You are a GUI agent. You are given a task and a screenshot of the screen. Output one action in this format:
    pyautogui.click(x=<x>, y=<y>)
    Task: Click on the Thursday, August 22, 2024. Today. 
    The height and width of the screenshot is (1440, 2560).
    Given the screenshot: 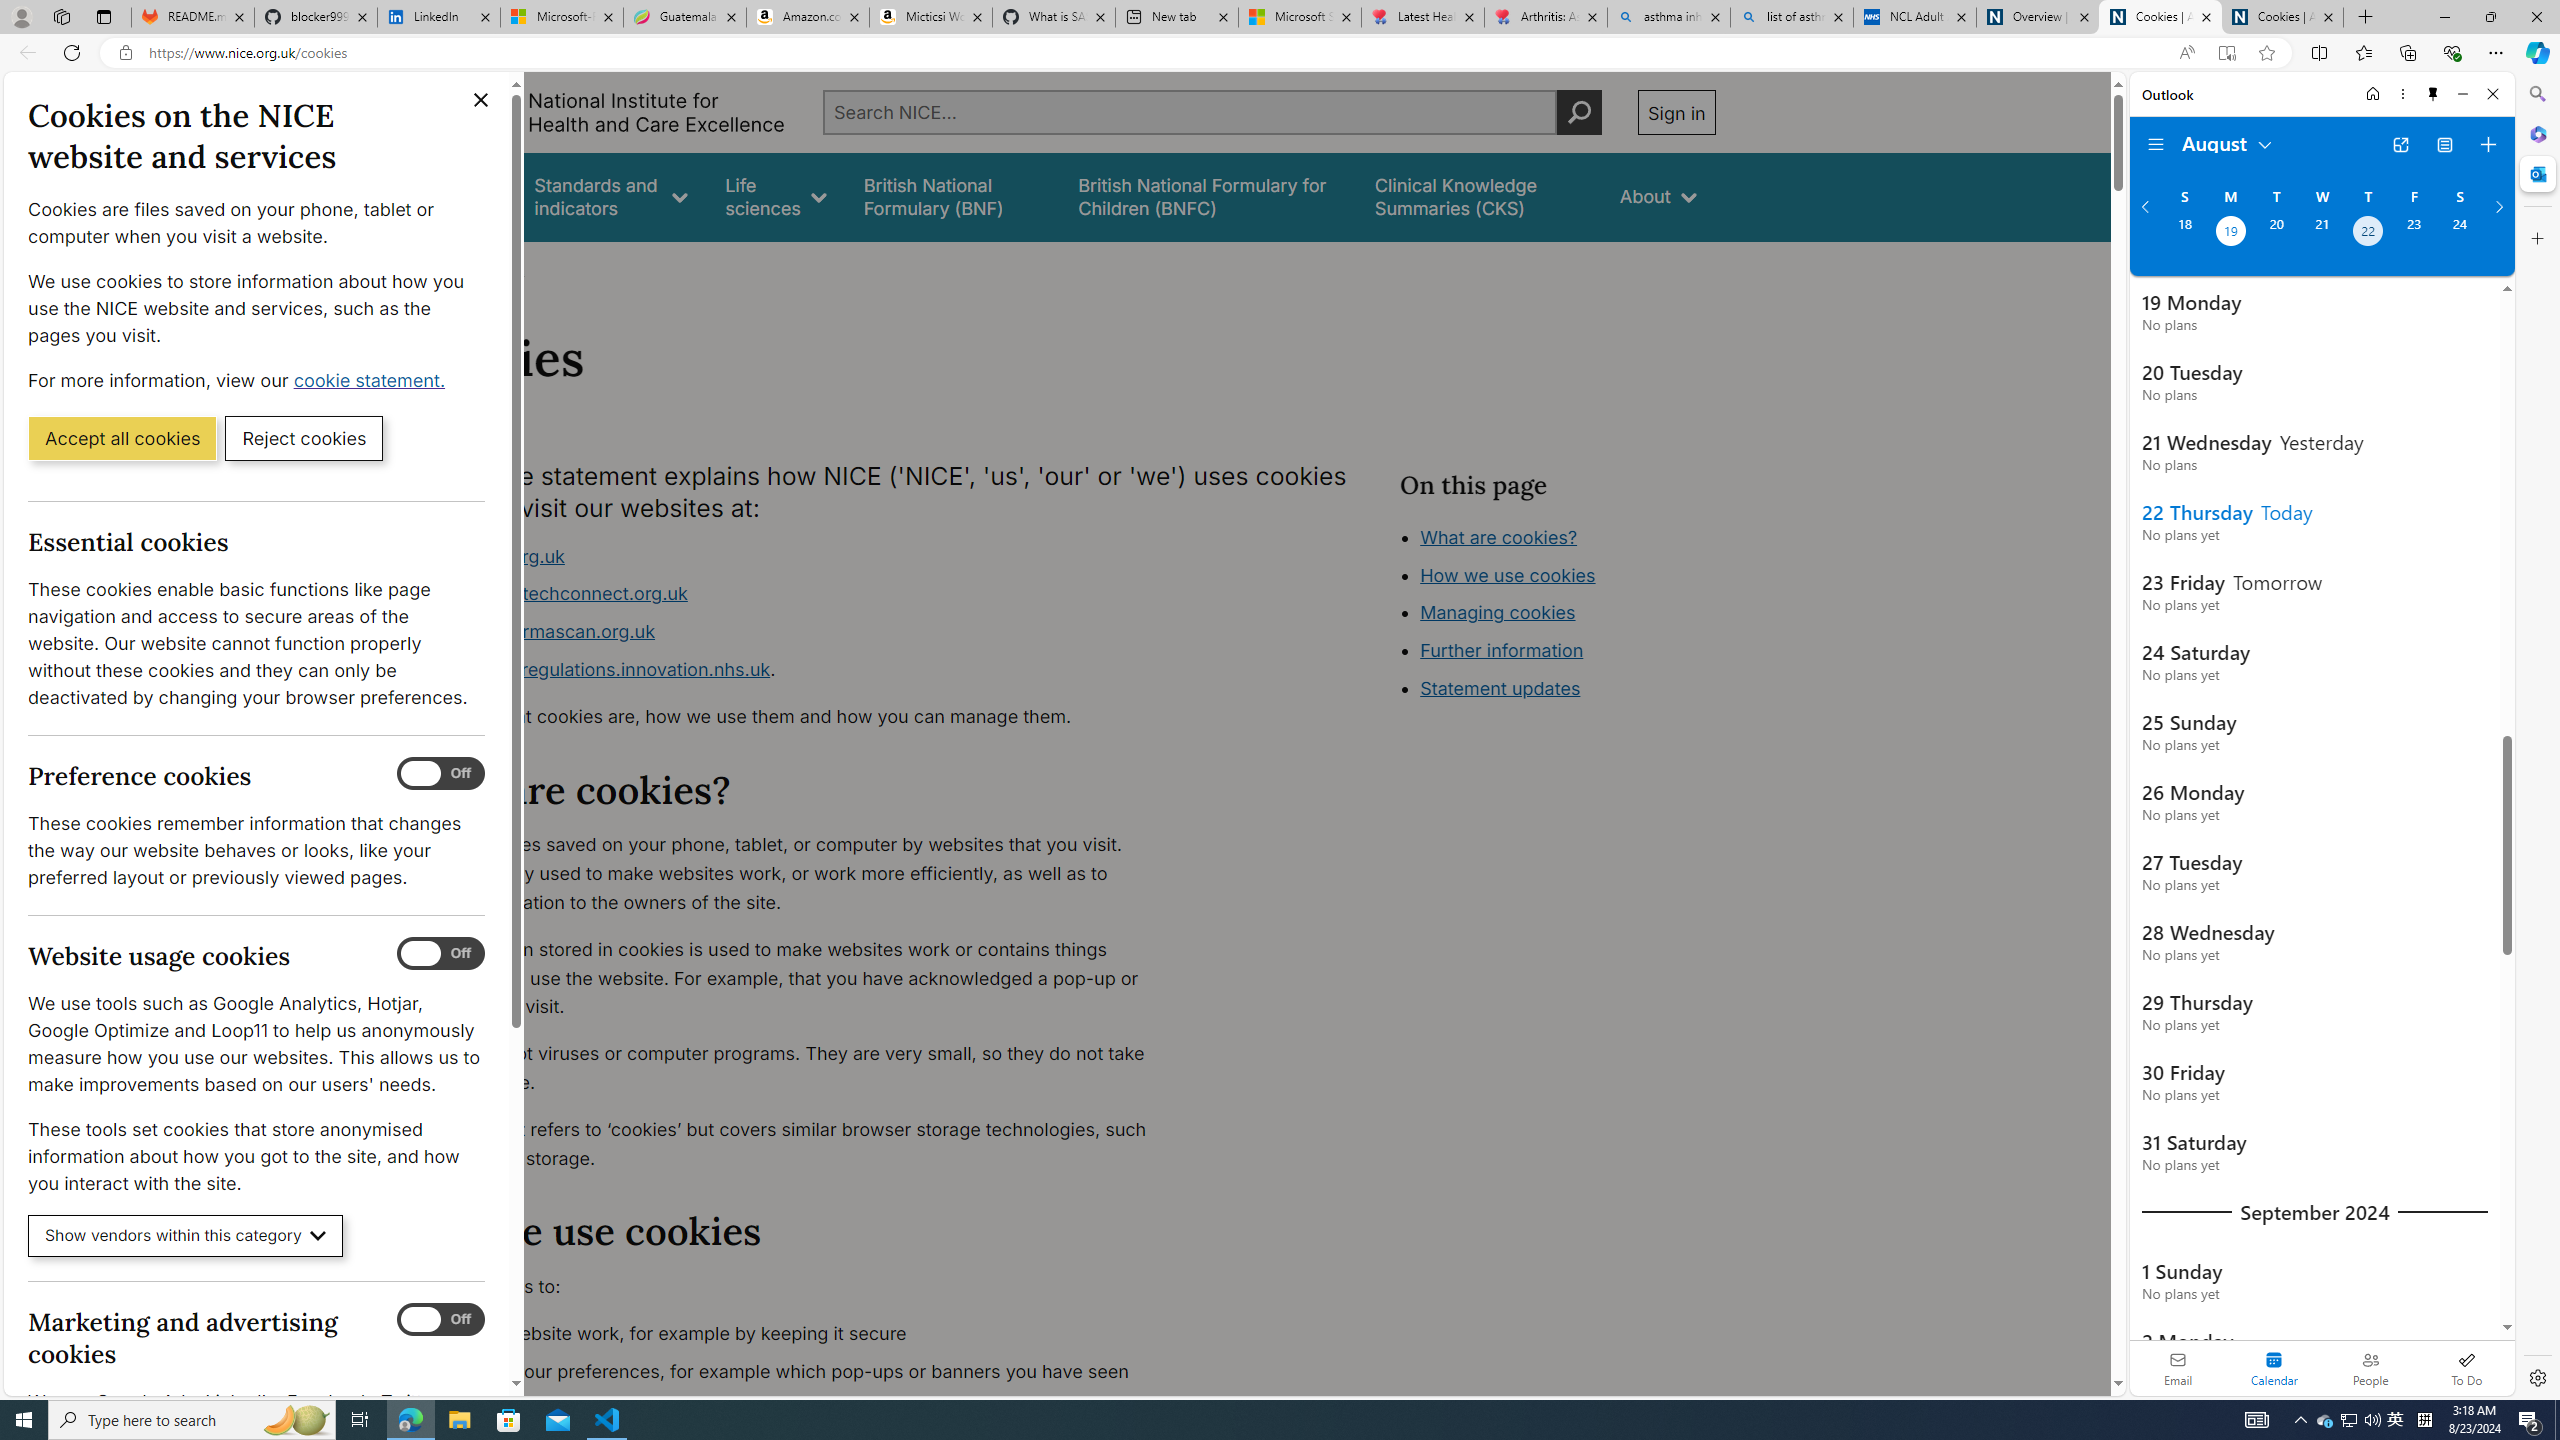 What is the action you would take?
    pyautogui.click(x=2368, y=233)
    